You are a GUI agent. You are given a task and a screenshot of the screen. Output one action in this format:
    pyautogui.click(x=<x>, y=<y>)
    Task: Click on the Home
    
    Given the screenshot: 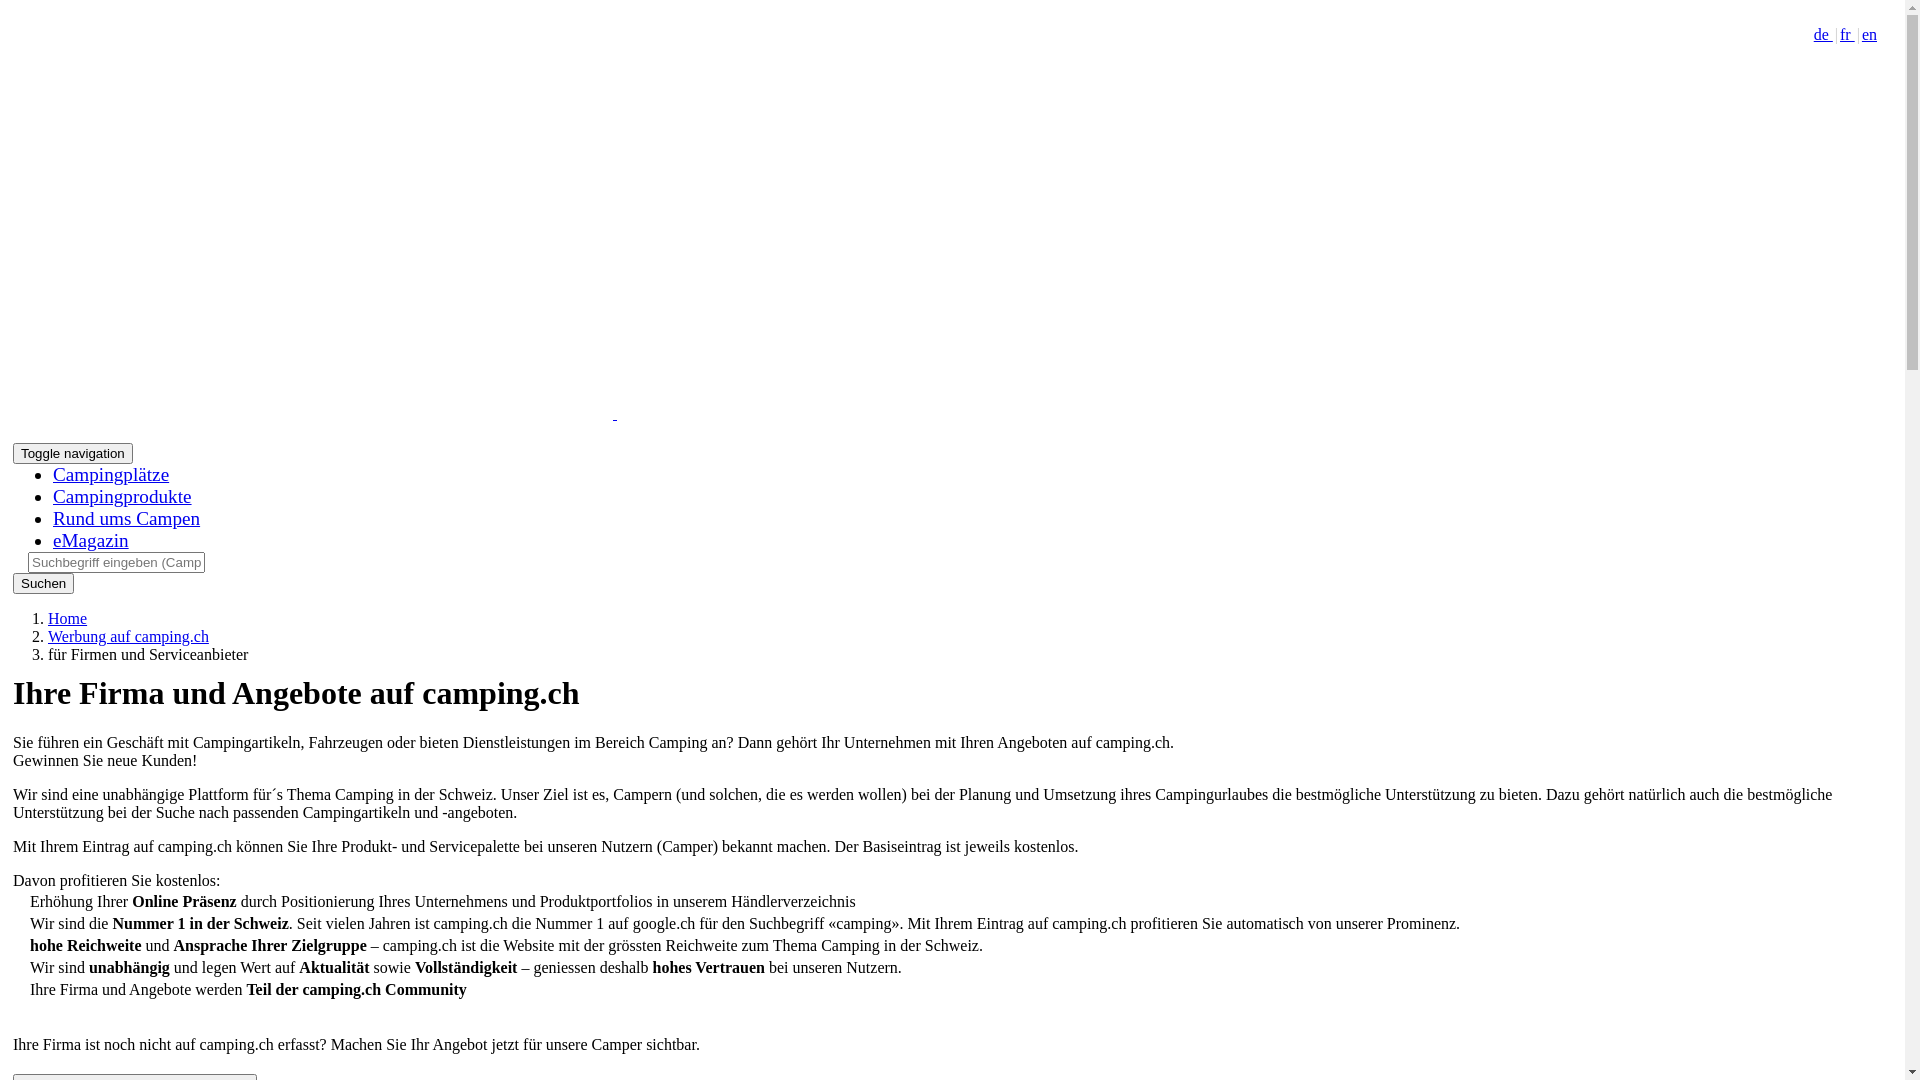 What is the action you would take?
    pyautogui.click(x=68, y=618)
    